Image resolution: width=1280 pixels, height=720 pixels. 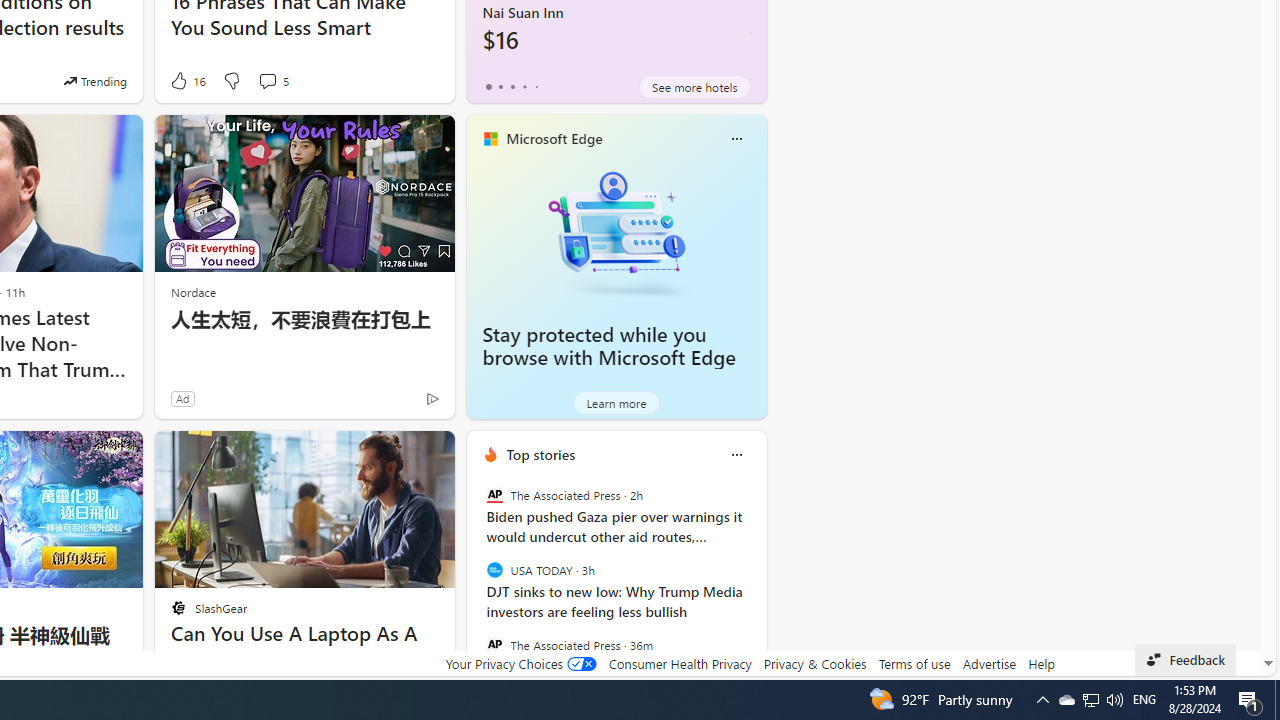 I want to click on tab-1, so click(x=500, y=86).